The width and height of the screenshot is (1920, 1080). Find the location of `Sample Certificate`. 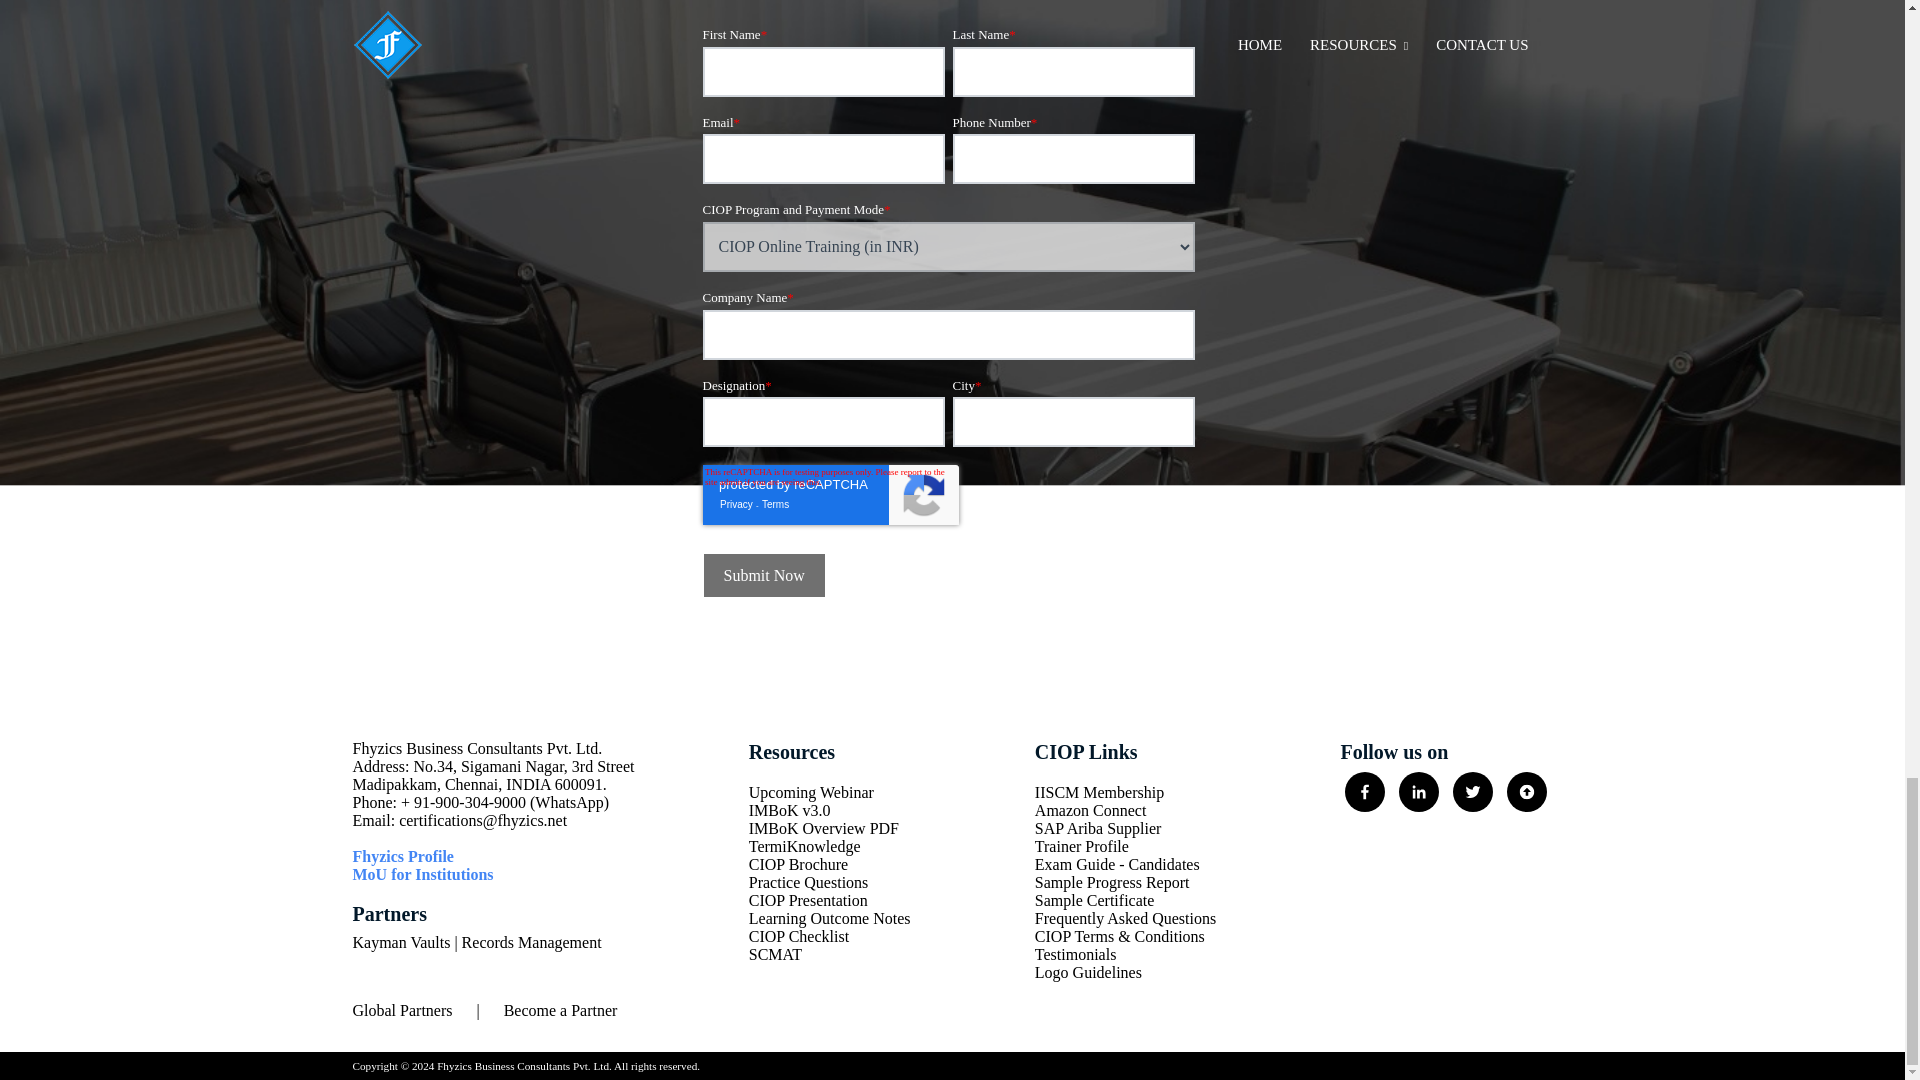

Sample Certificate is located at coordinates (1124, 901).